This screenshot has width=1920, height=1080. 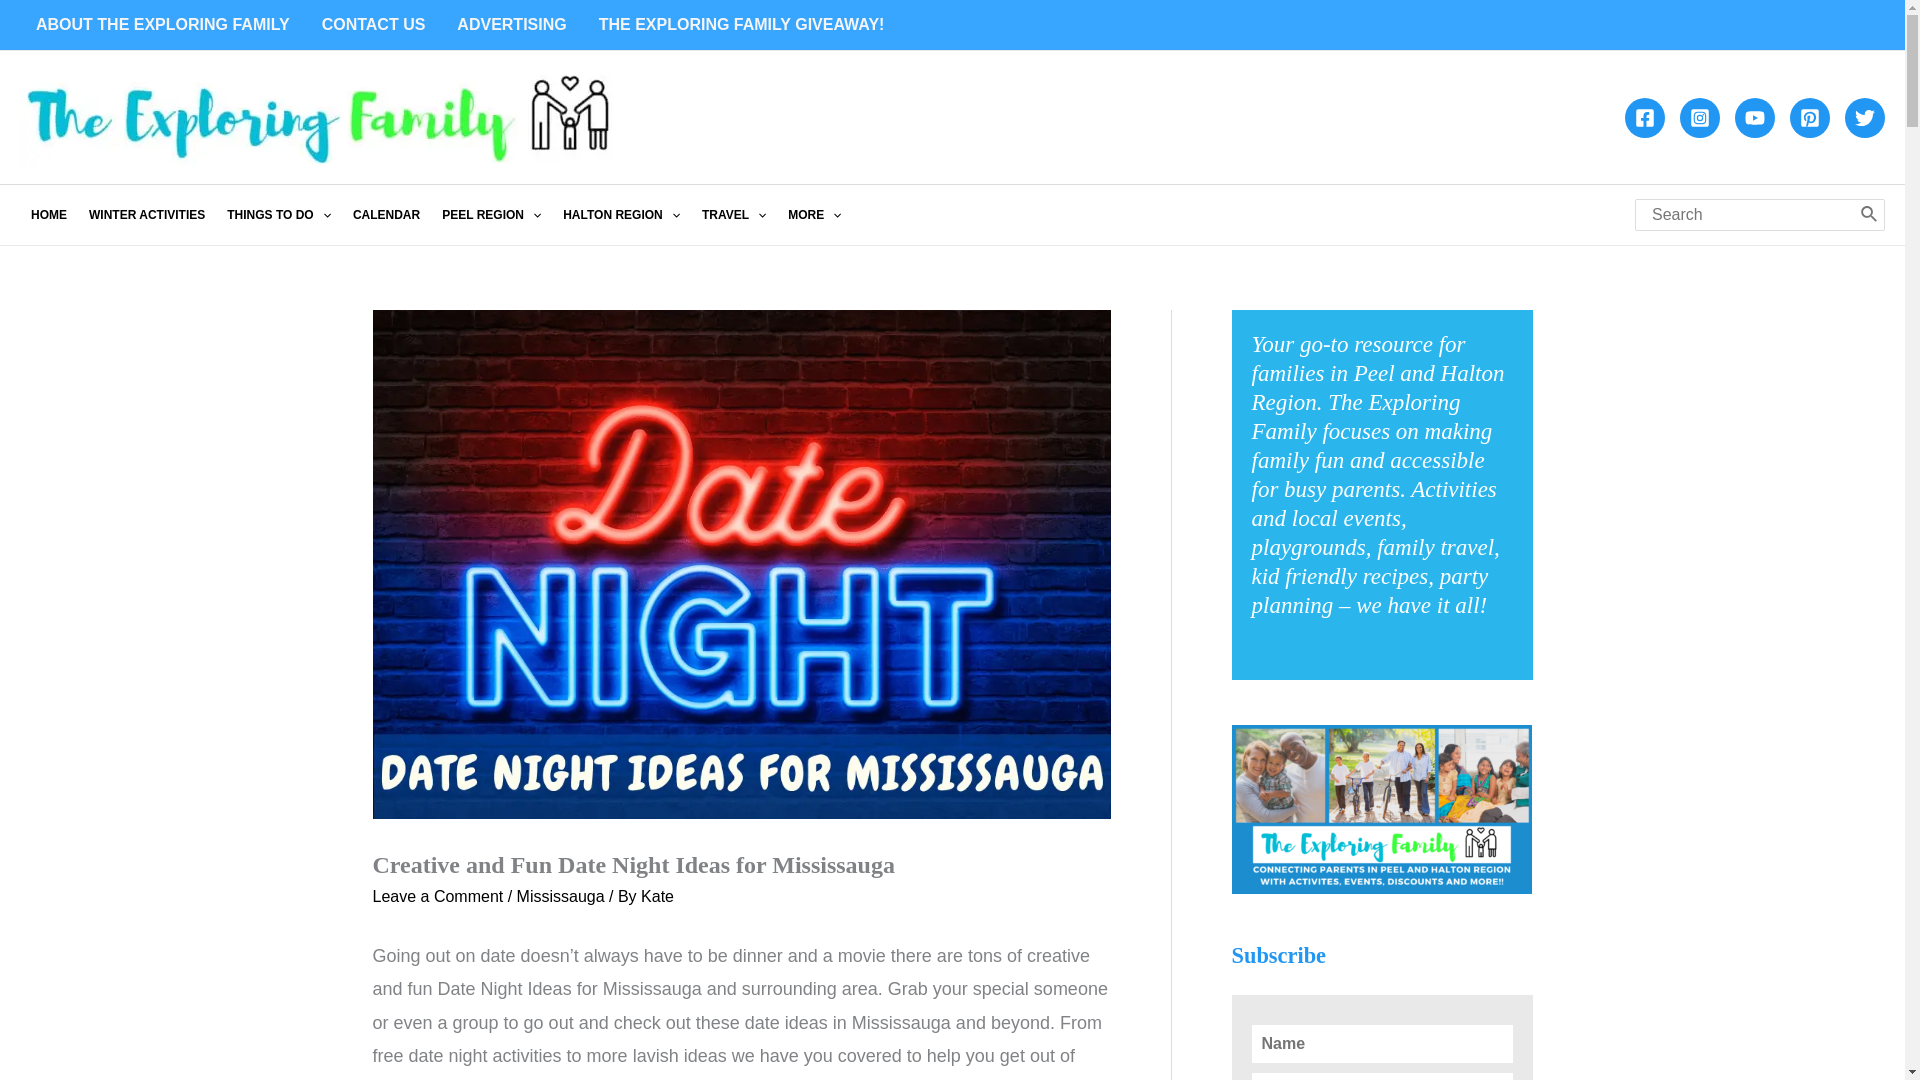 What do you see at coordinates (373, 24) in the screenshot?
I see `Contact Katie and Co!` at bounding box center [373, 24].